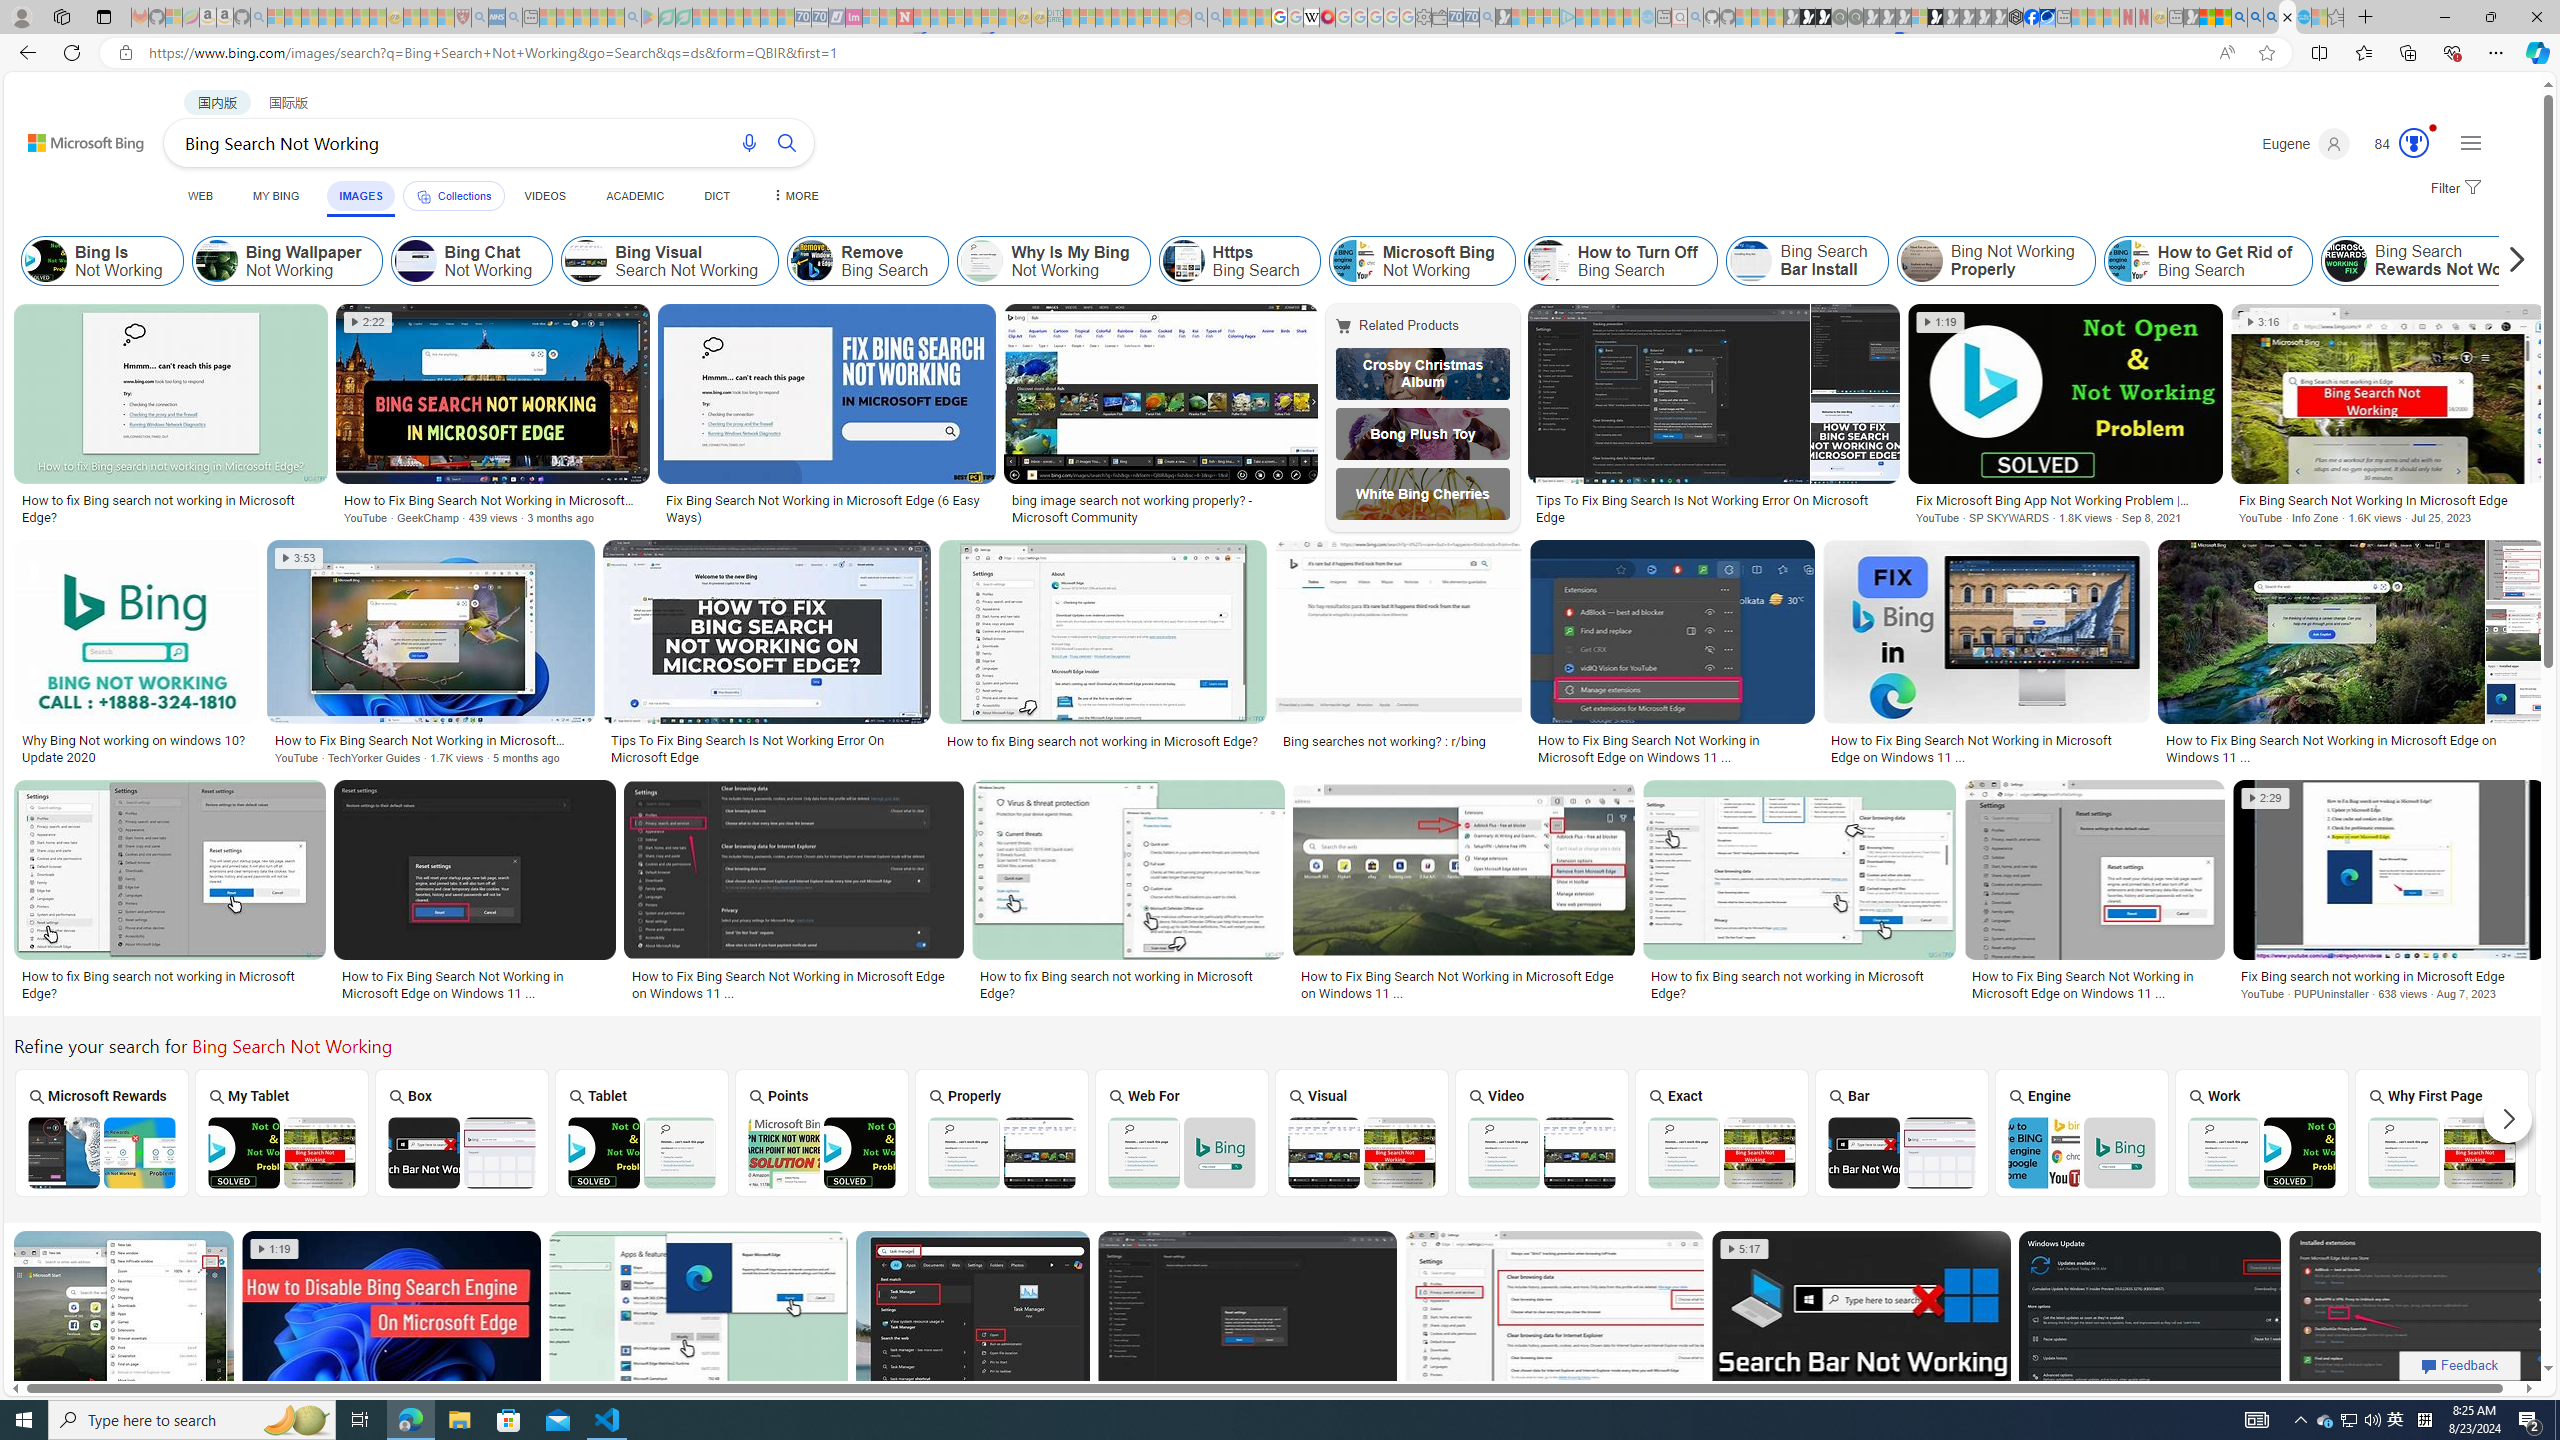  What do you see at coordinates (1312, 17) in the screenshot?
I see `Target page - Wikipedia` at bounding box center [1312, 17].